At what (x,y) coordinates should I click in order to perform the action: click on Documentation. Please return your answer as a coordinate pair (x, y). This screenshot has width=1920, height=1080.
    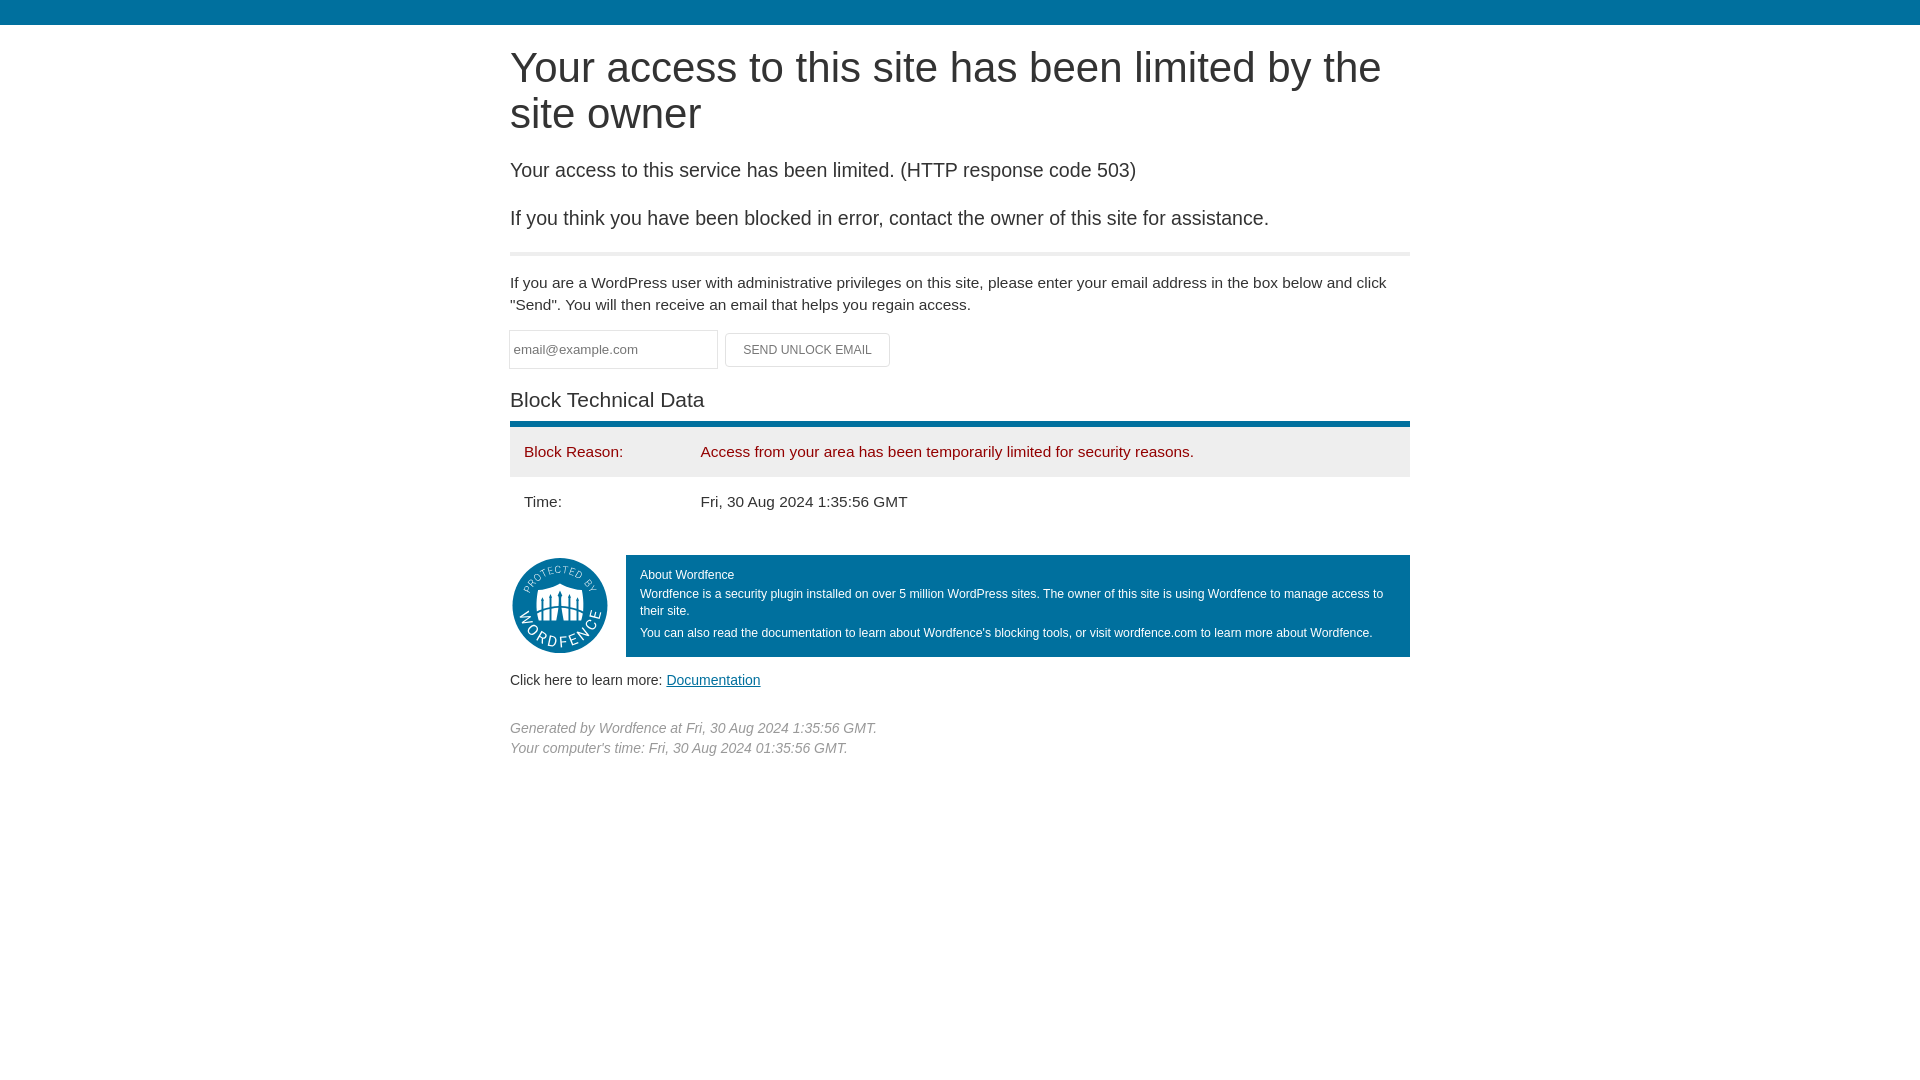
    Looking at the image, I should click on (713, 679).